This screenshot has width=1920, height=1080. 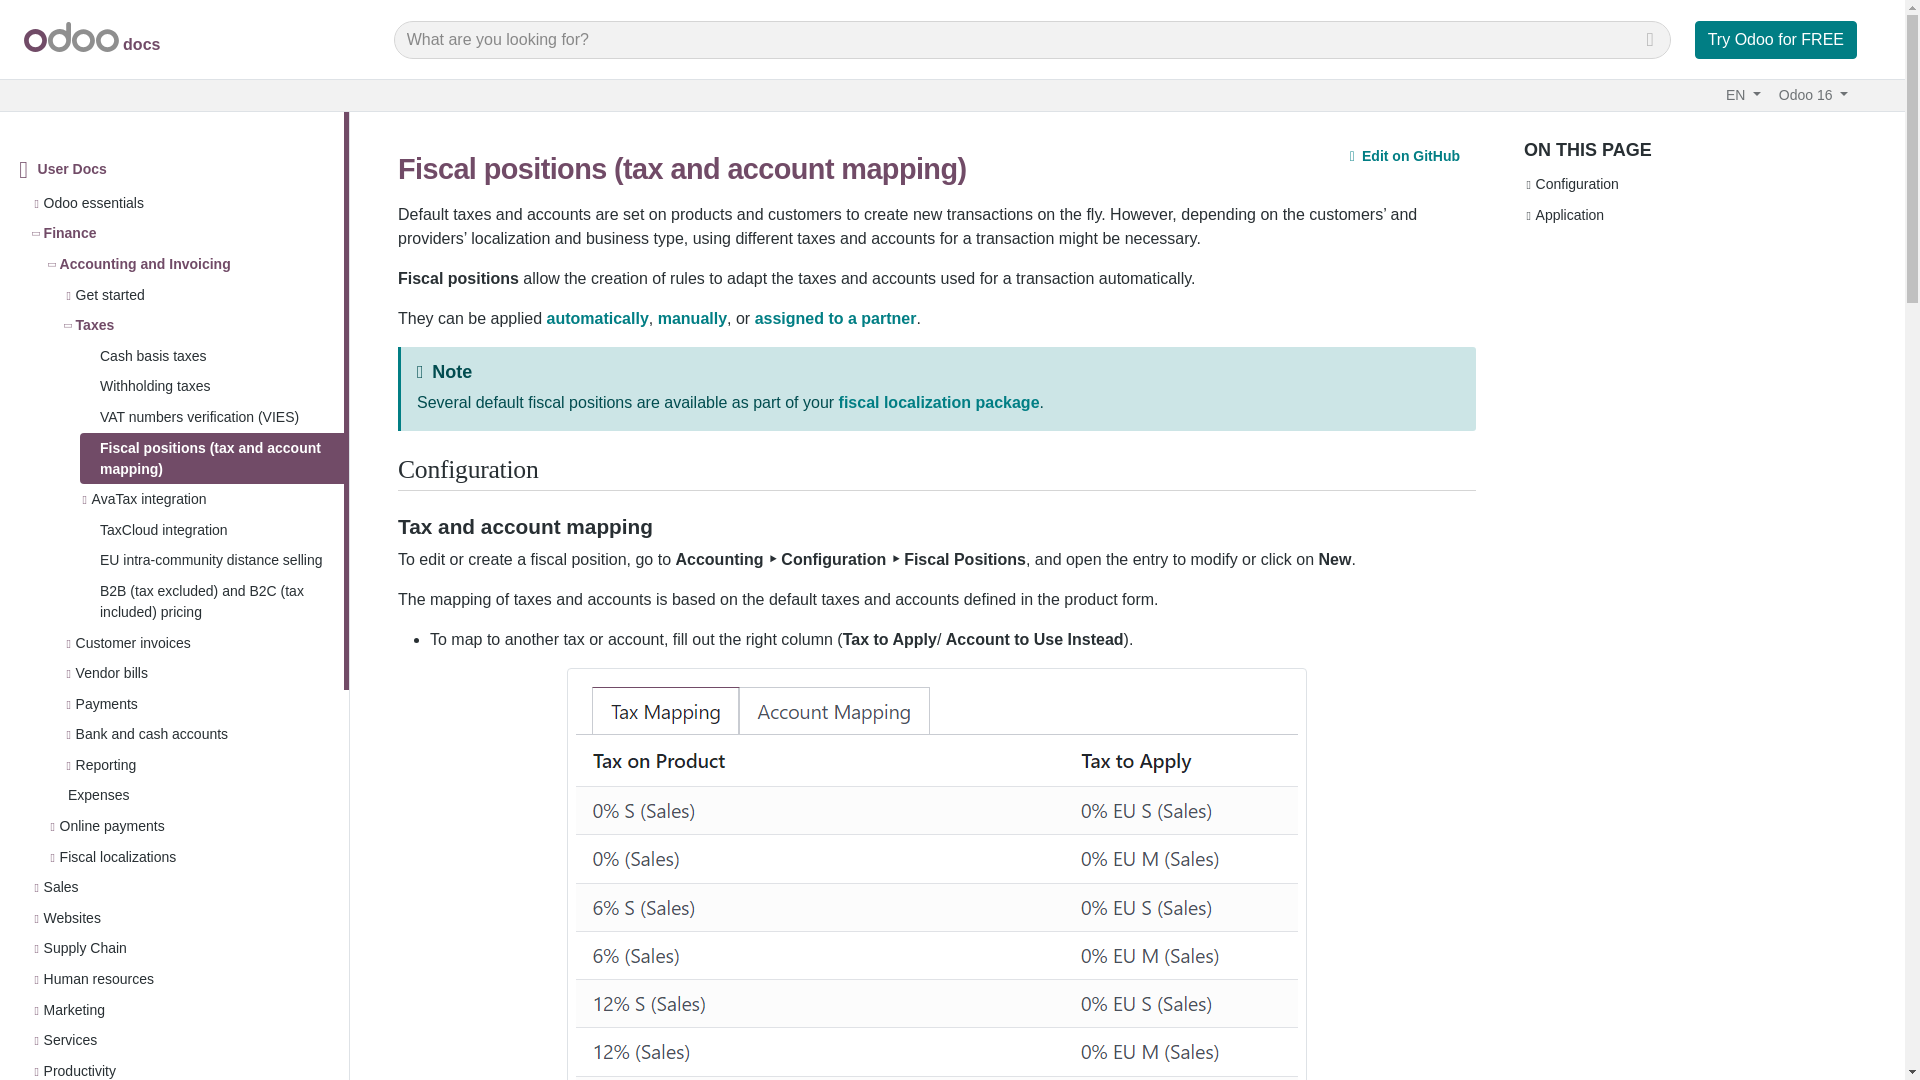 What do you see at coordinates (94, 203) in the screenshot?
I see `Odoo essentials` at bounding box center [94, 203].